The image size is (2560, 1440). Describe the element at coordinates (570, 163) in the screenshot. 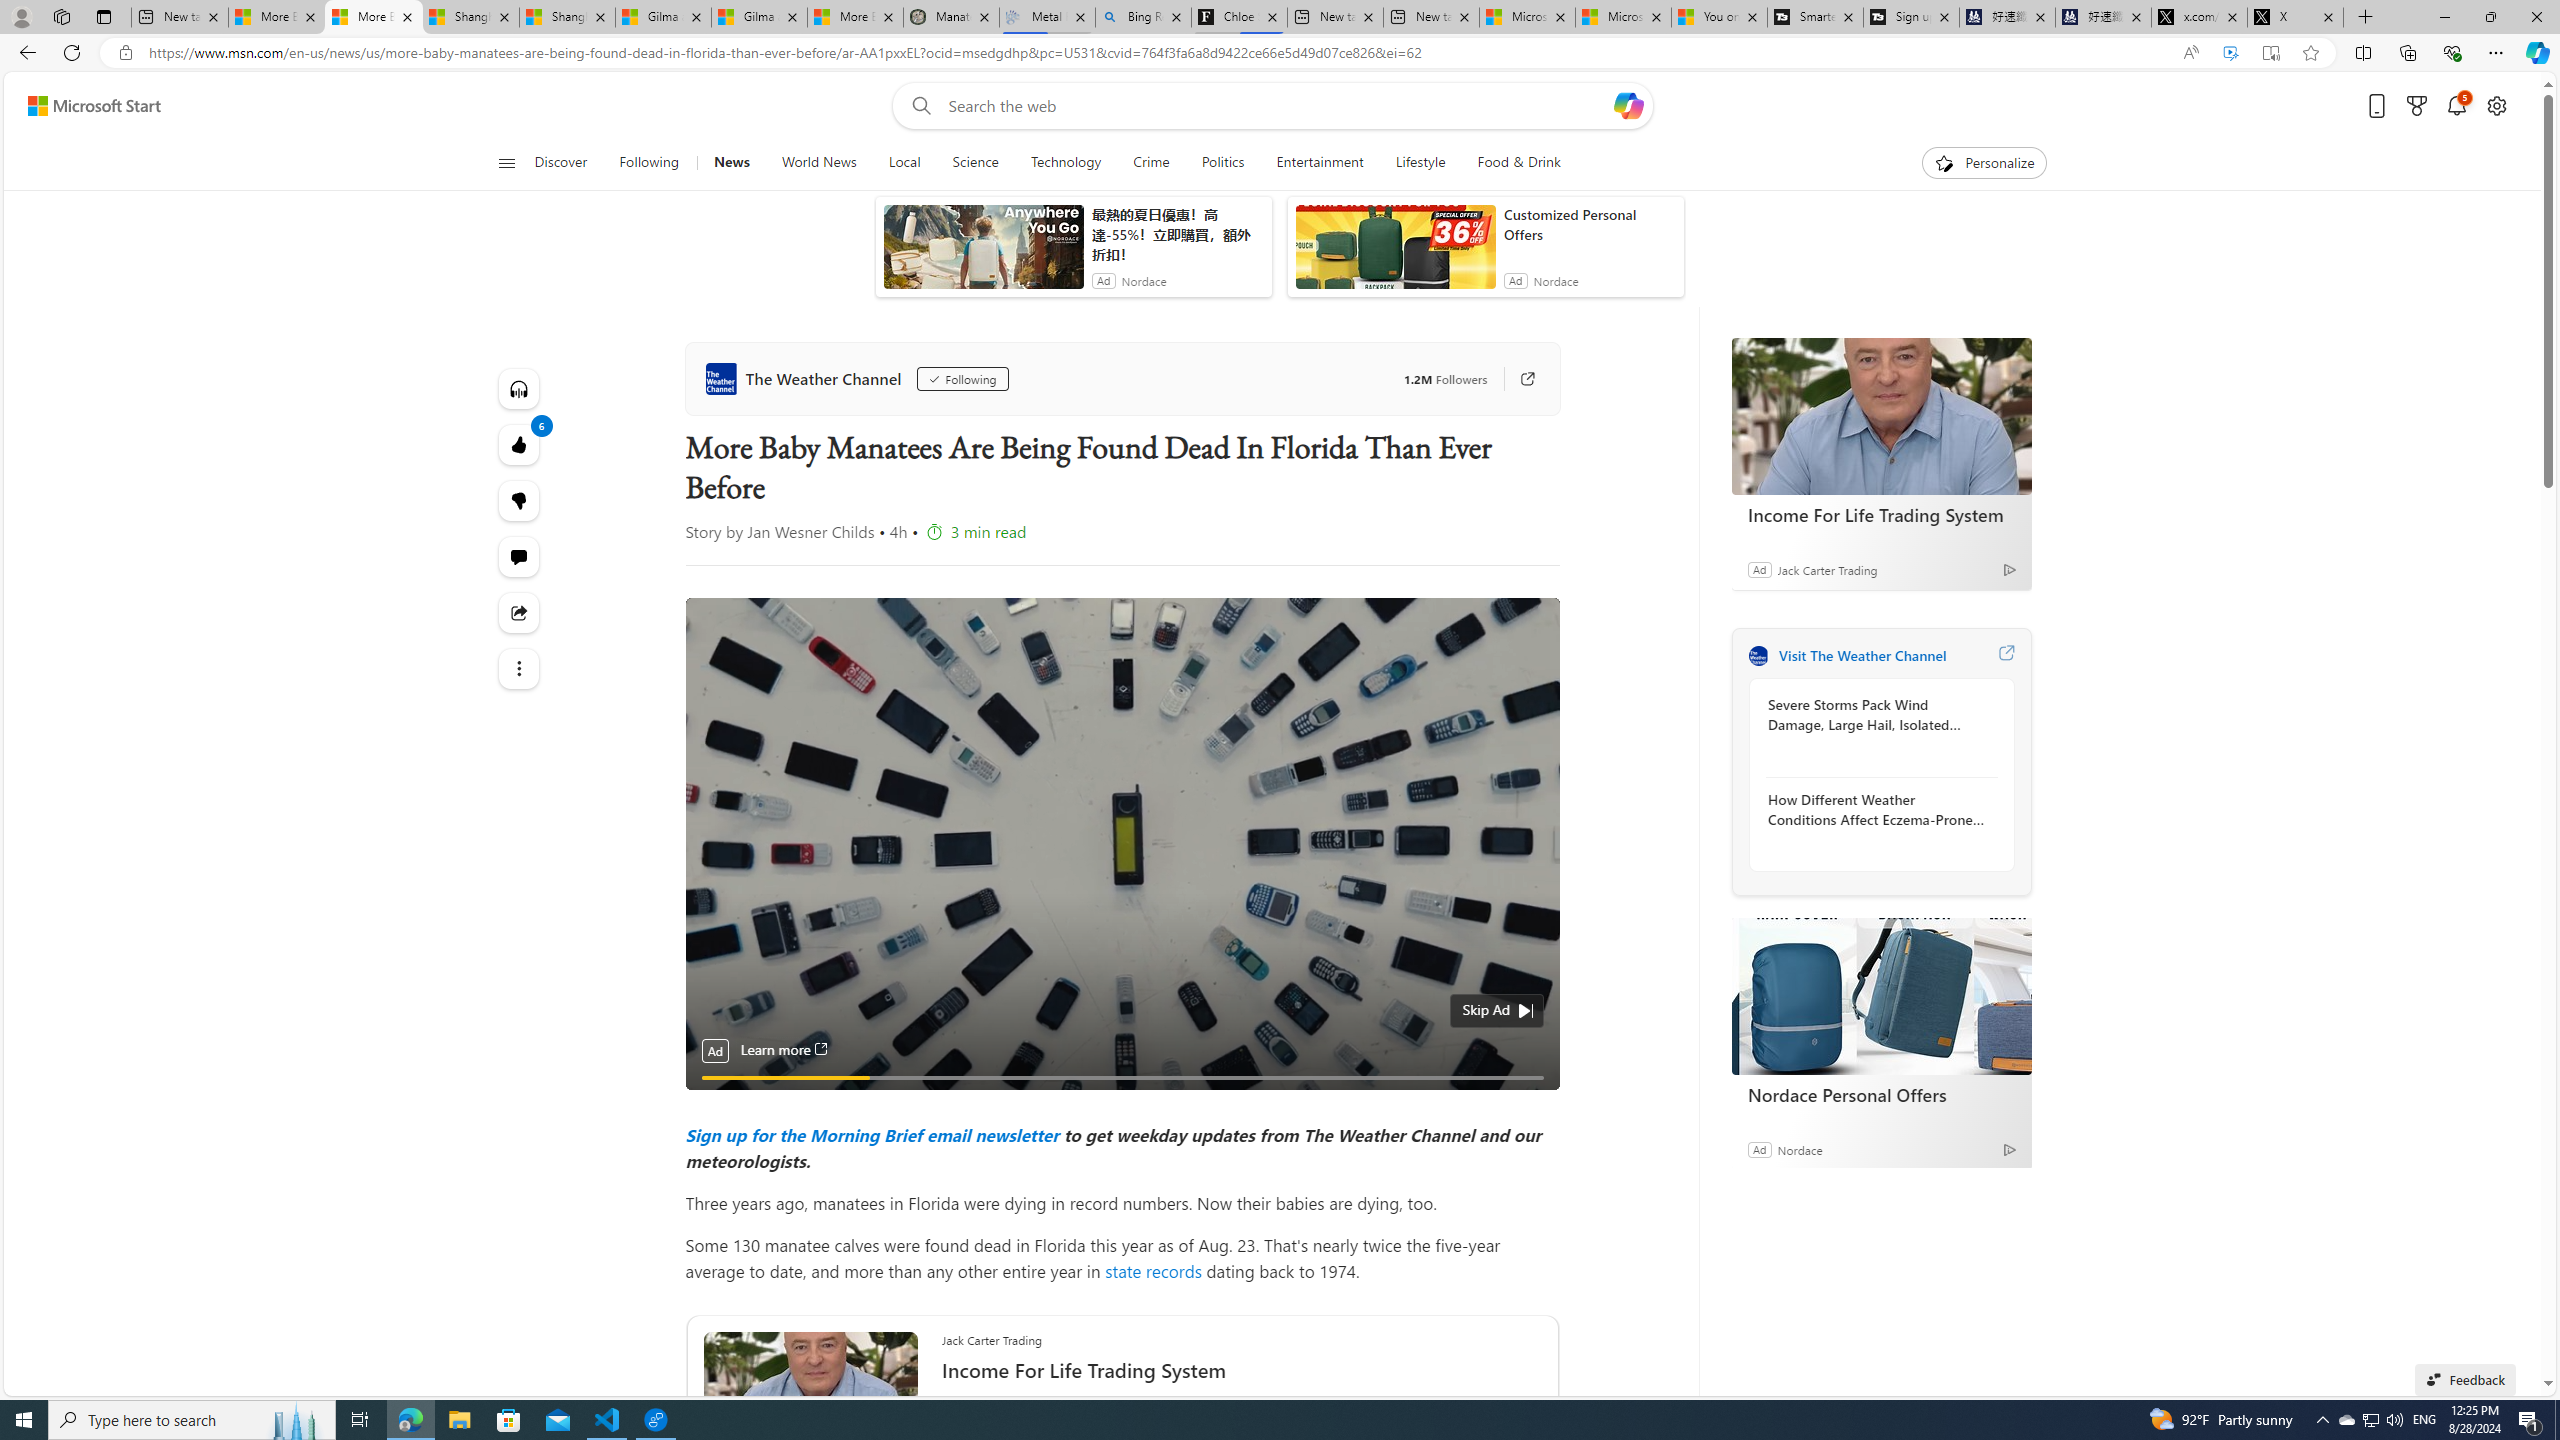

I see `Discover` at that location.